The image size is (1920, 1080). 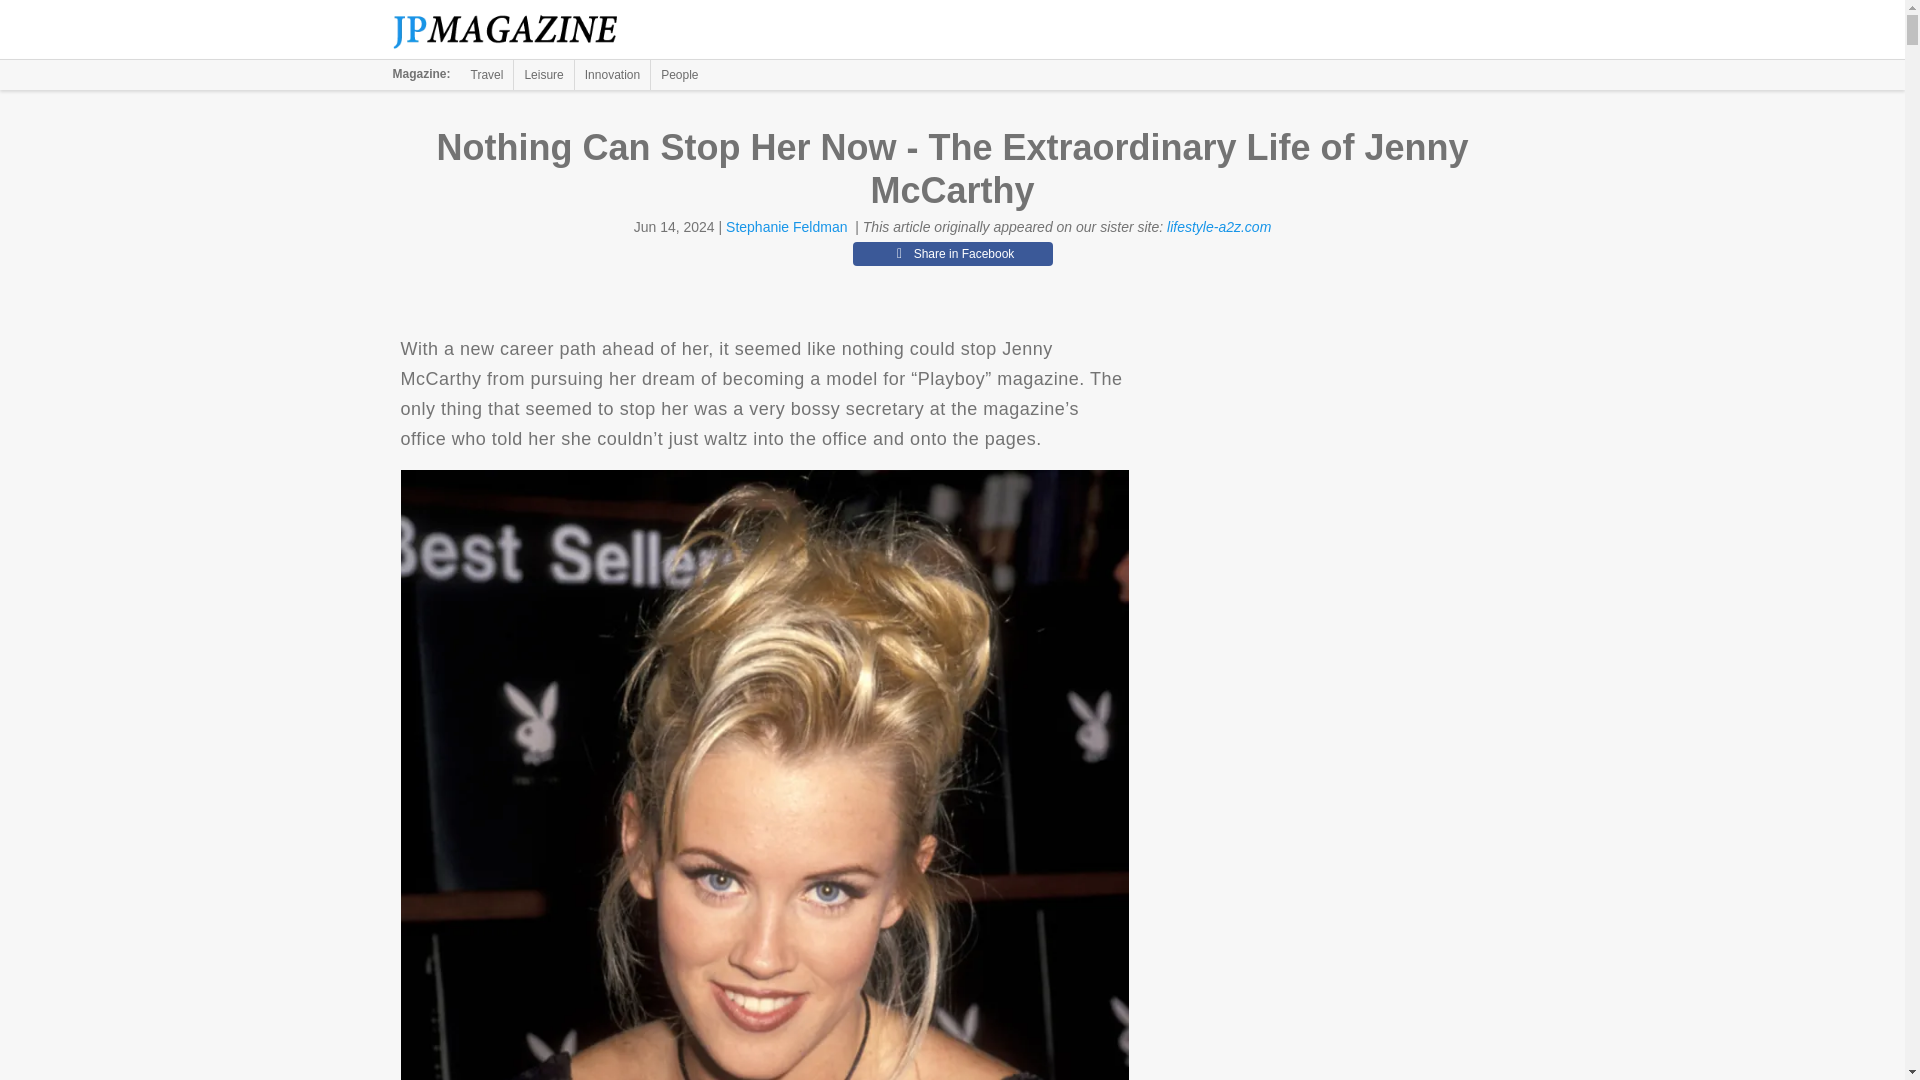 What do you see at coordinates (1219, 227) in the screenshot?
I see `lifestyle-a2z.com` at bounding box center [1219, 227].